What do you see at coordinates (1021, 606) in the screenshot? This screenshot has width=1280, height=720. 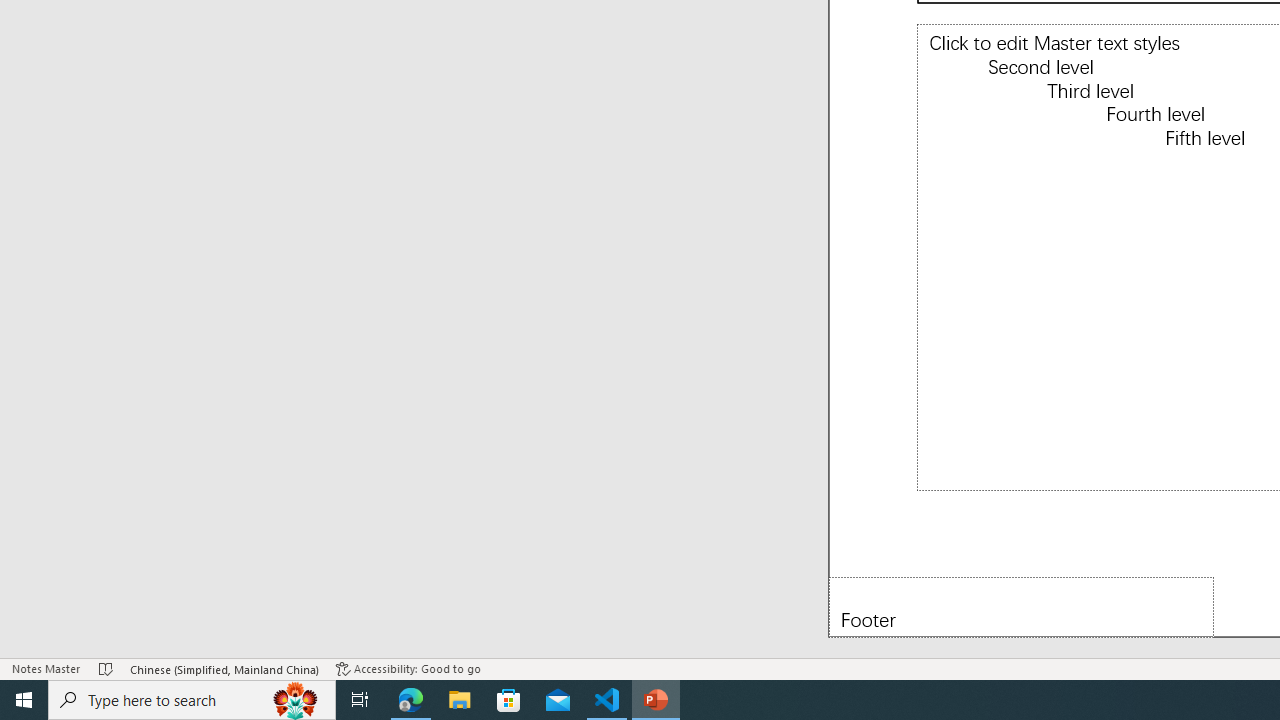 I see `Footer` at bounding box center [1021, 606].